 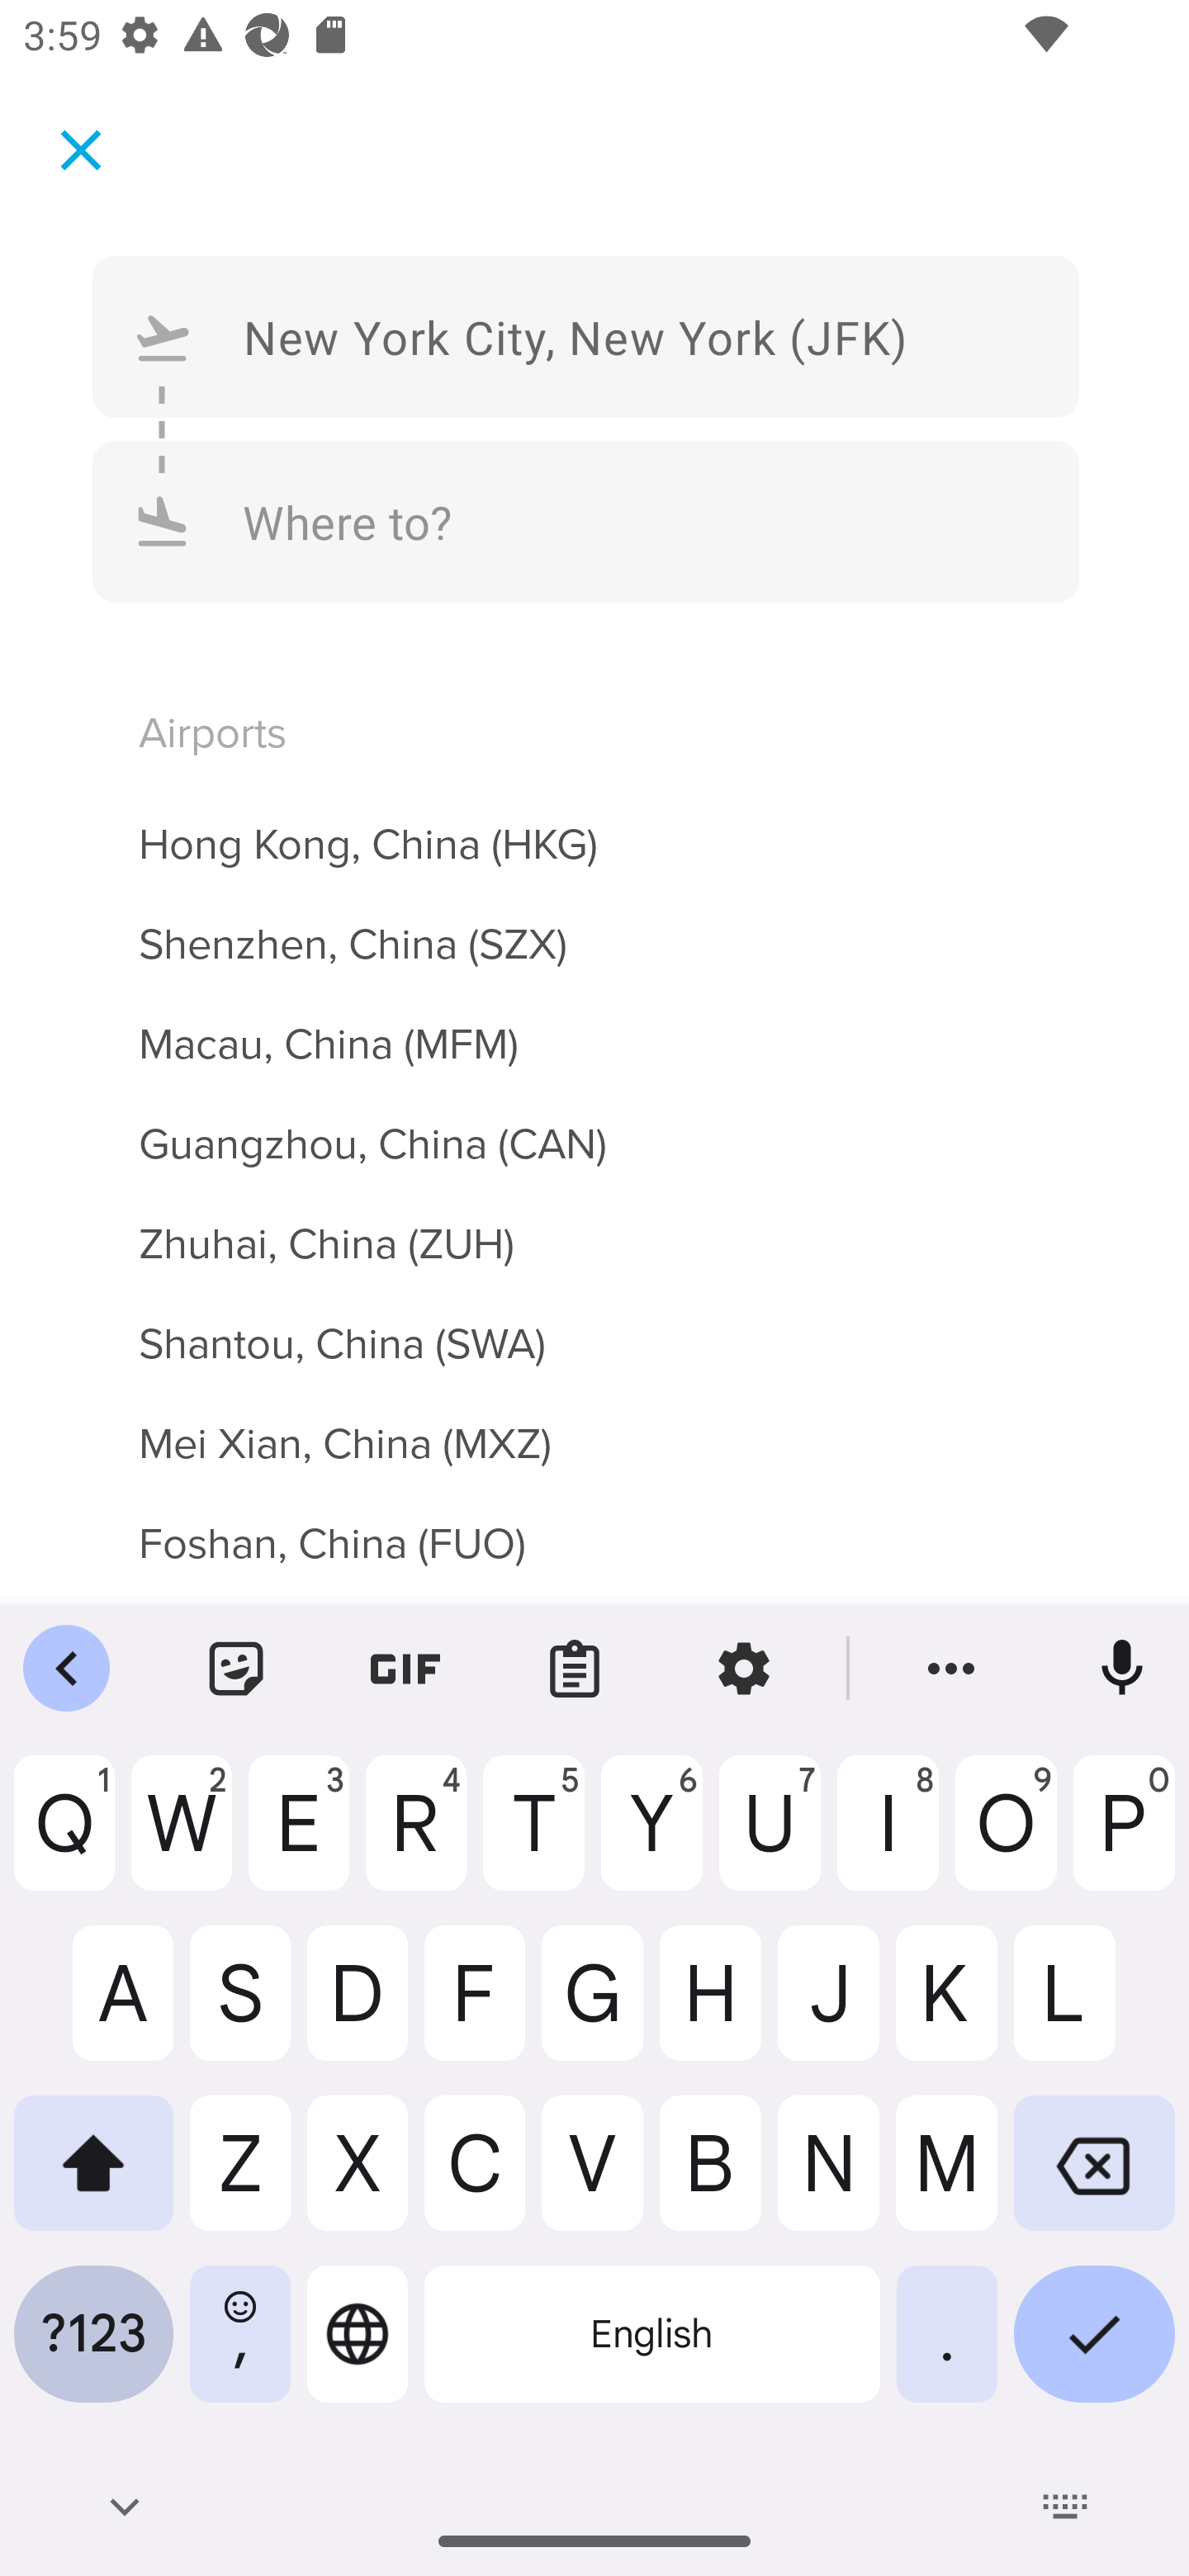 I want to click on Zhuhai, China (ZUH), so click(x=594, y=1224).